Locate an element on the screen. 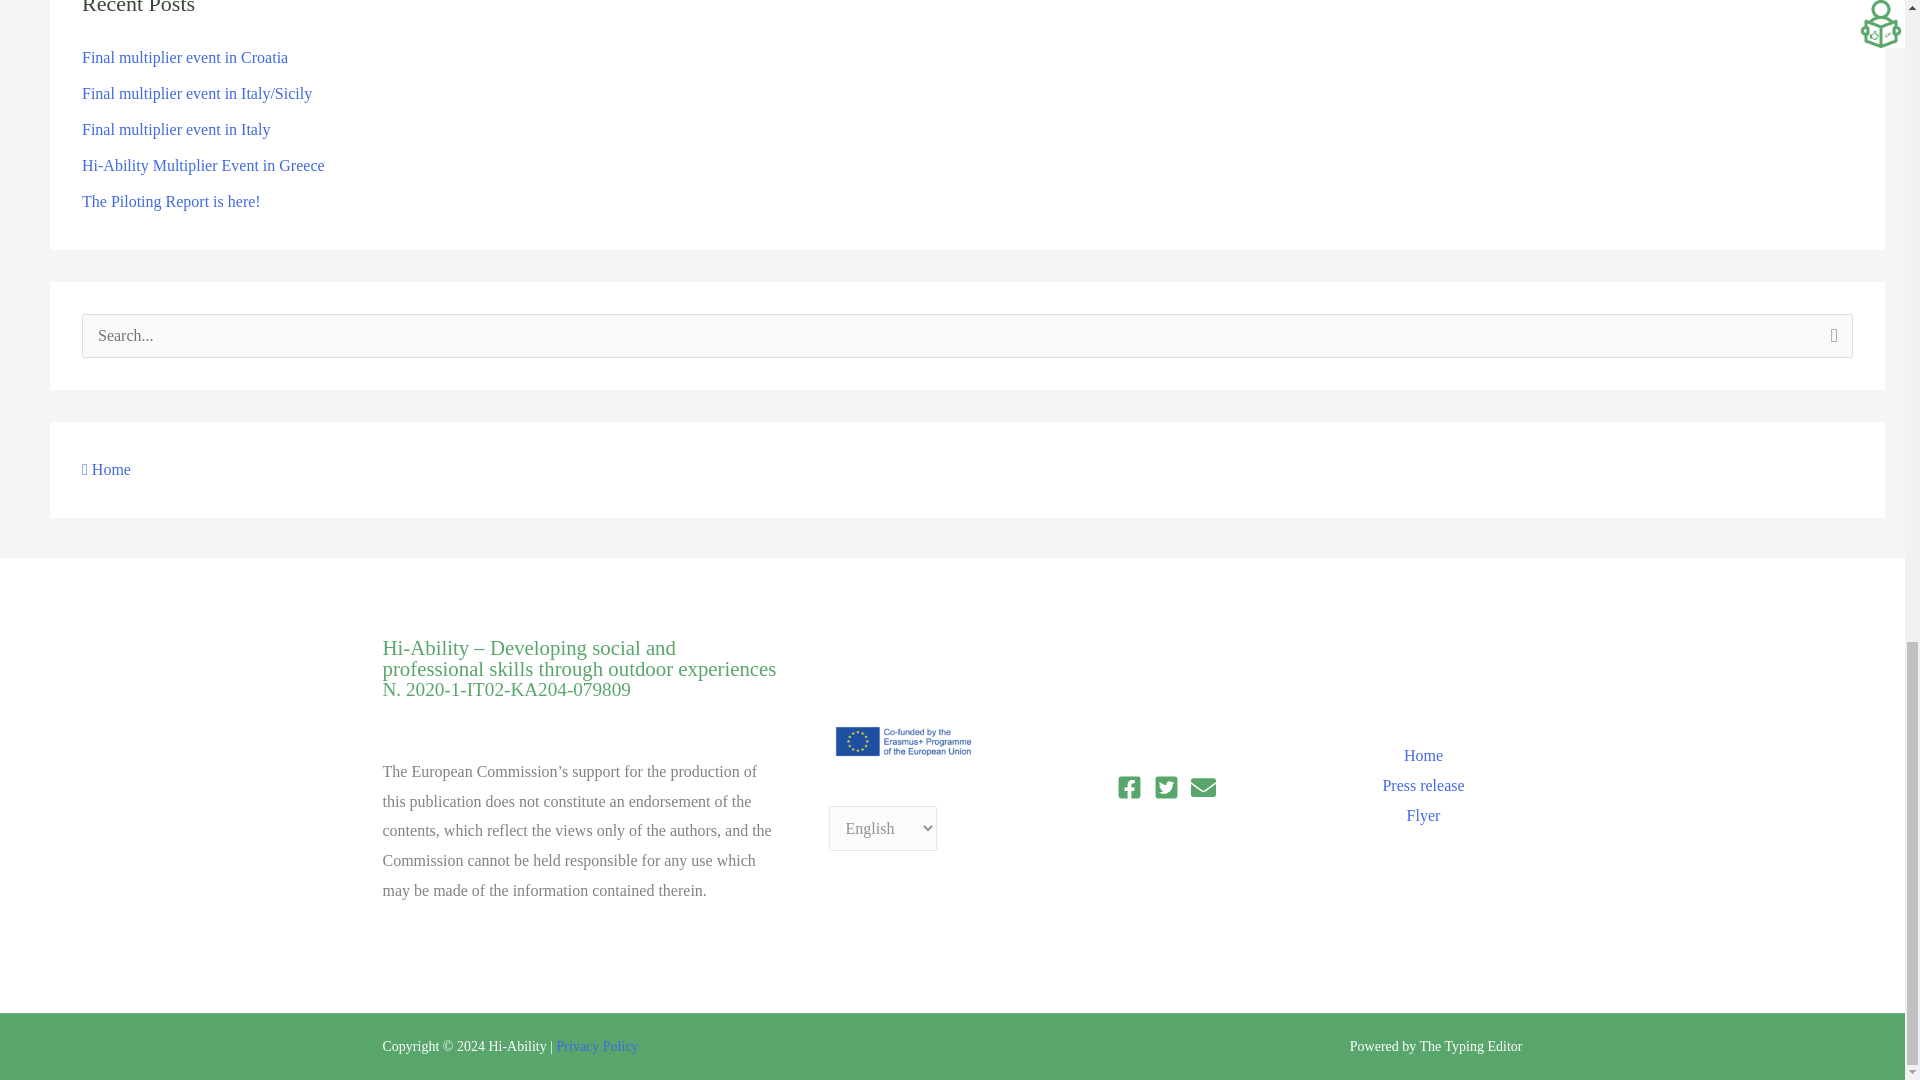  Final multiplier event in Italy is located at coordinates (176, 129).